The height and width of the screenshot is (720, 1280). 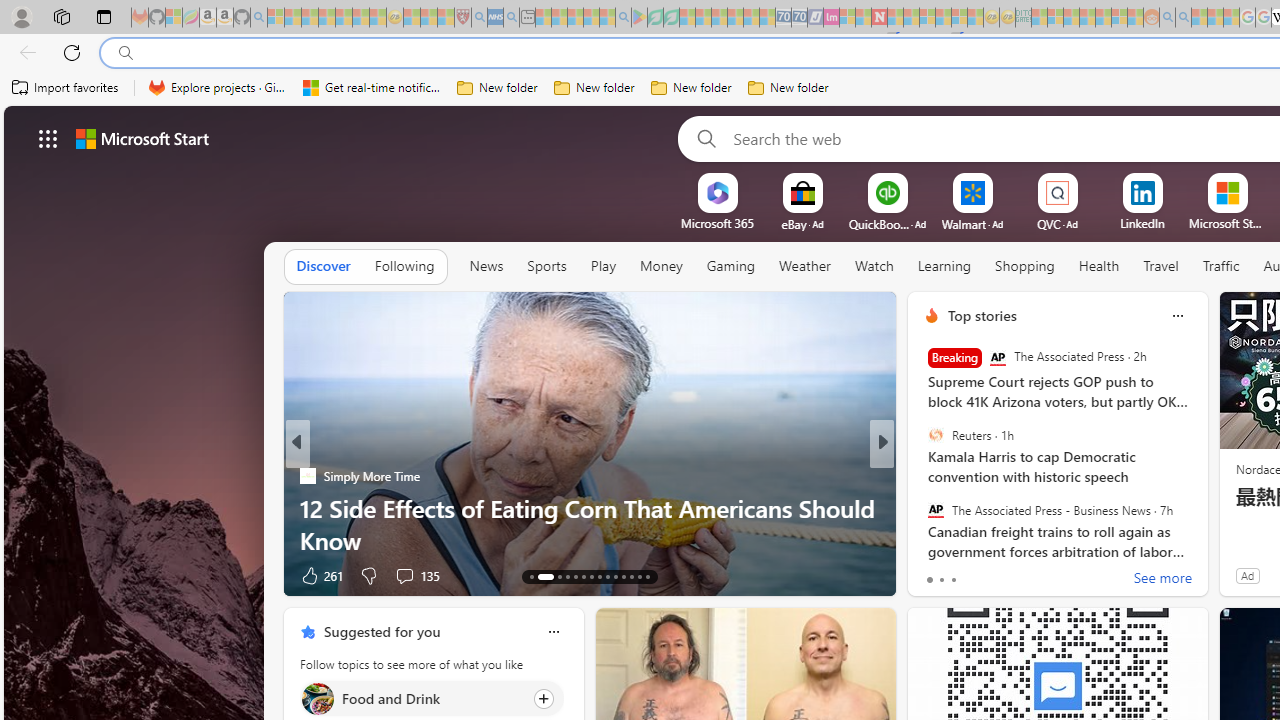 I want to click on ZDNet, so click(x=923, y=476).